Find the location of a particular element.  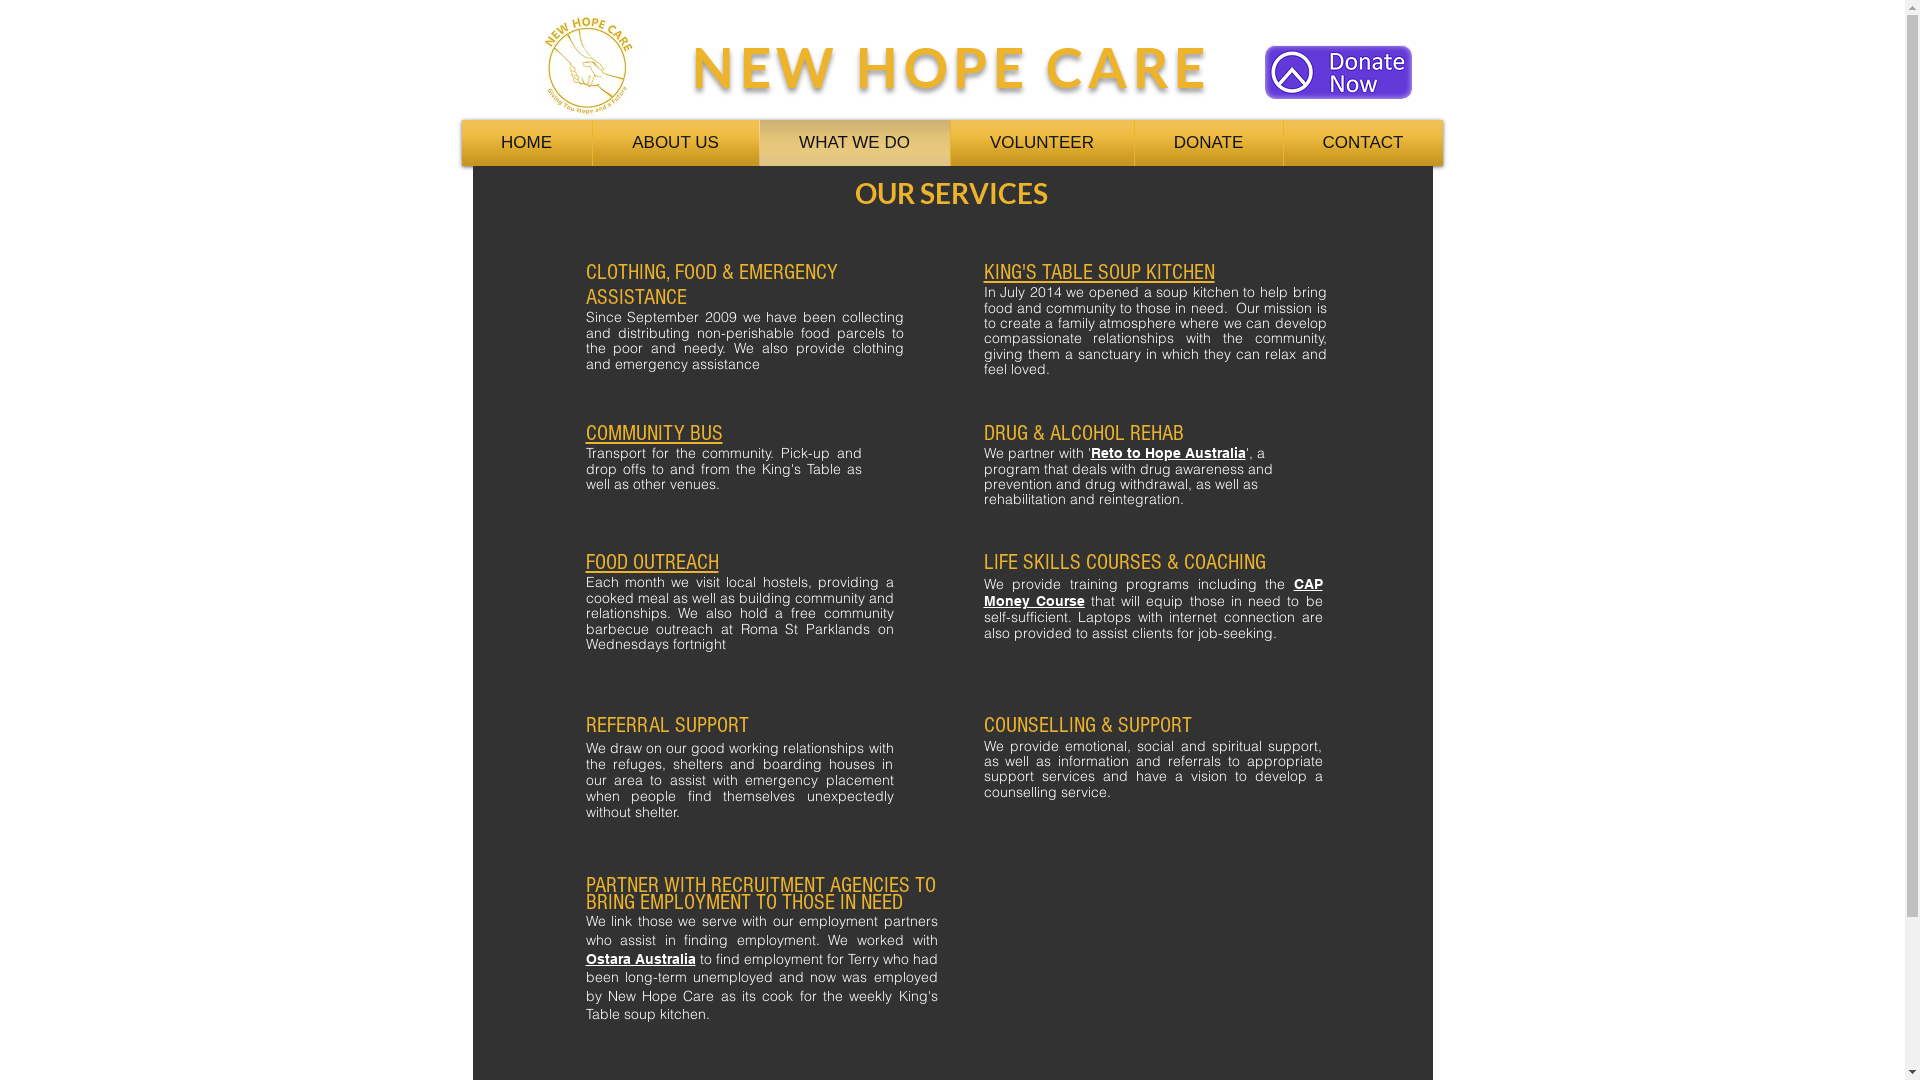

FOOD OUTREACH is located at coordinates (652, 562).